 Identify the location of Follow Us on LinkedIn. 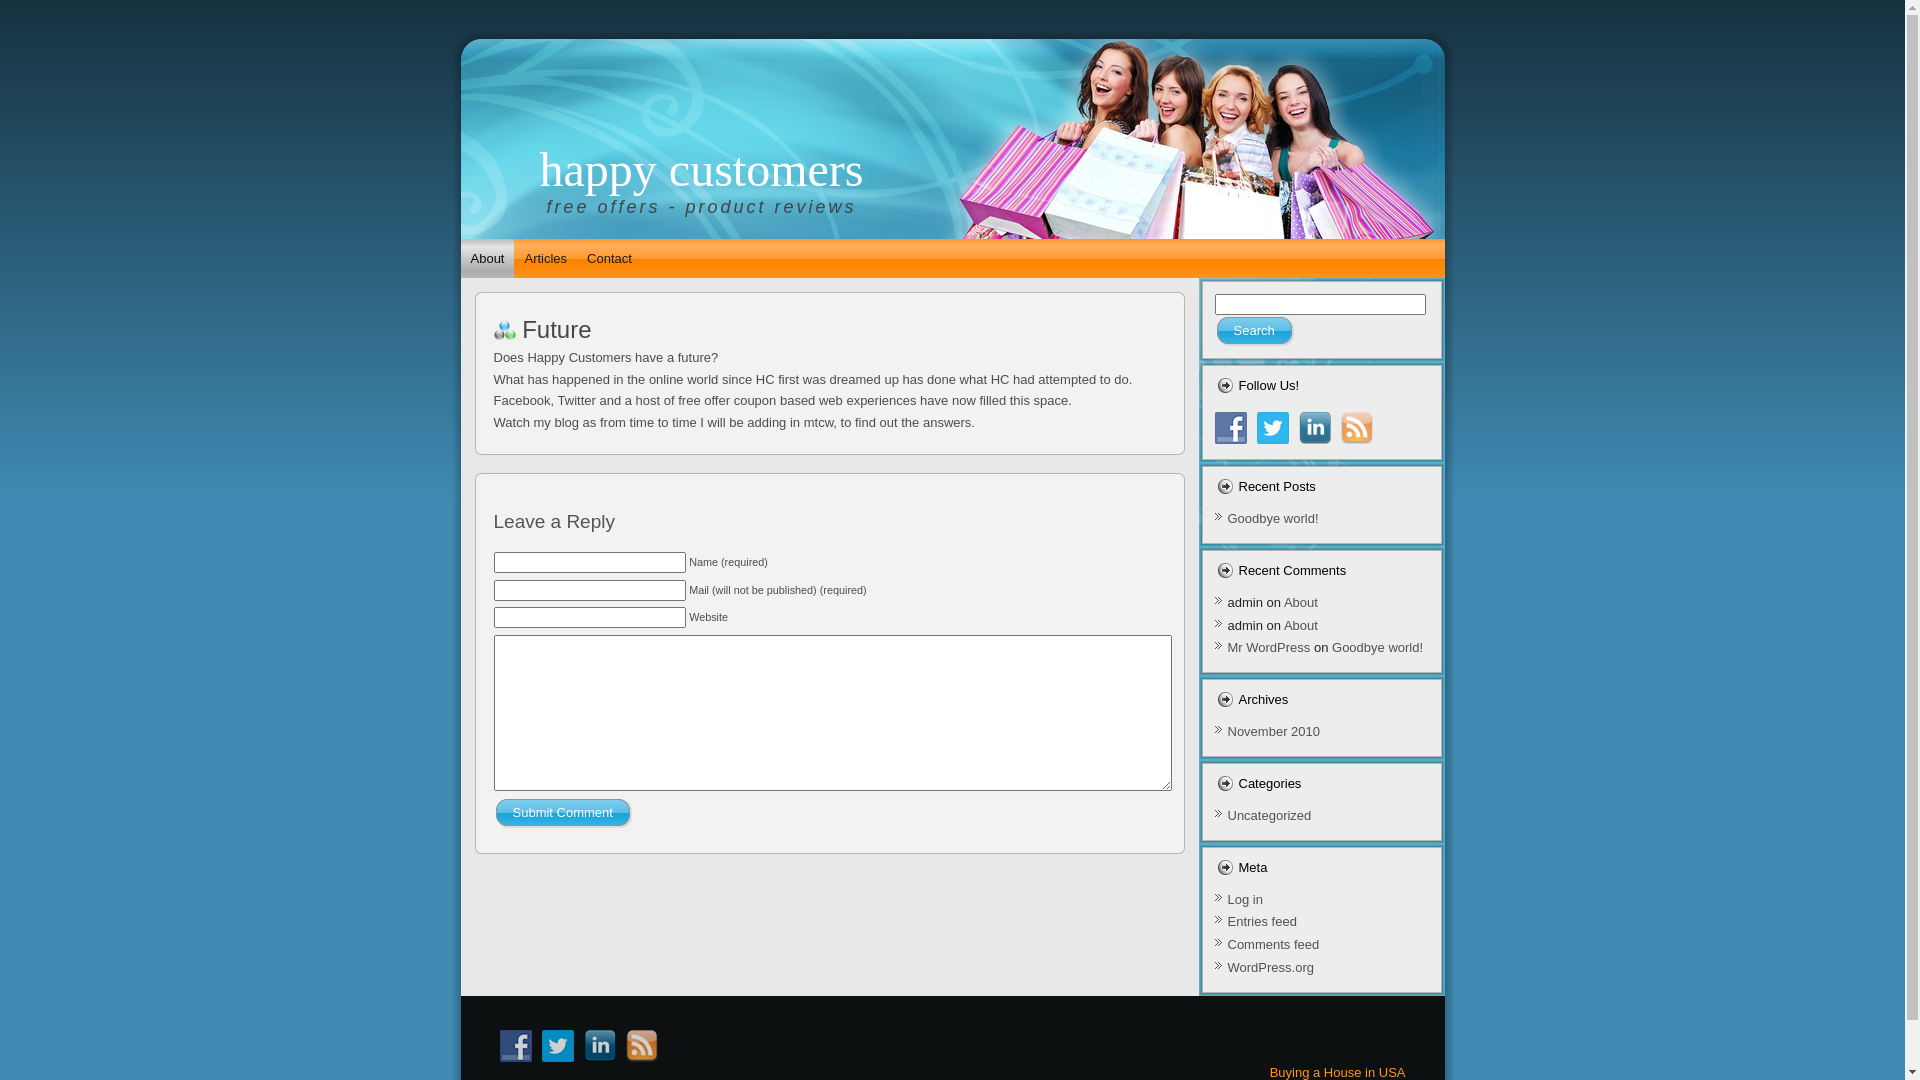
(600, 1046).